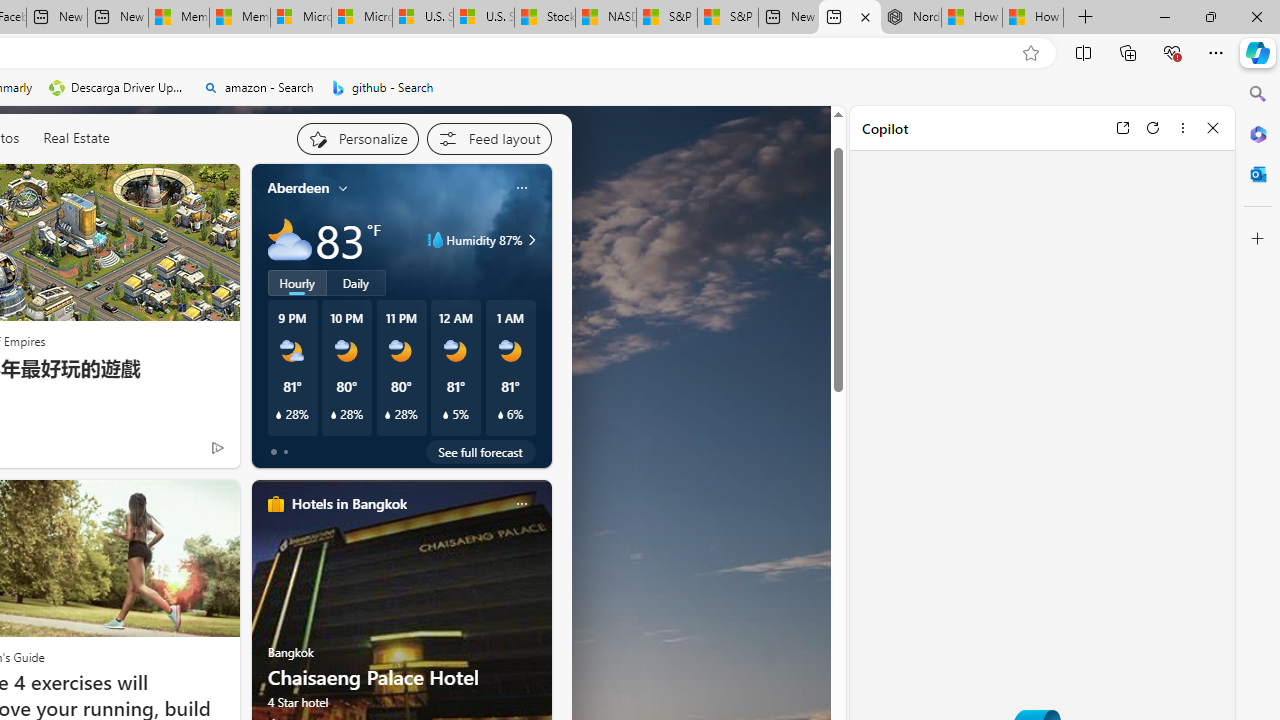 This screenshot has width=1280, height=720. I want to click on Restore, so click(1210, 16).